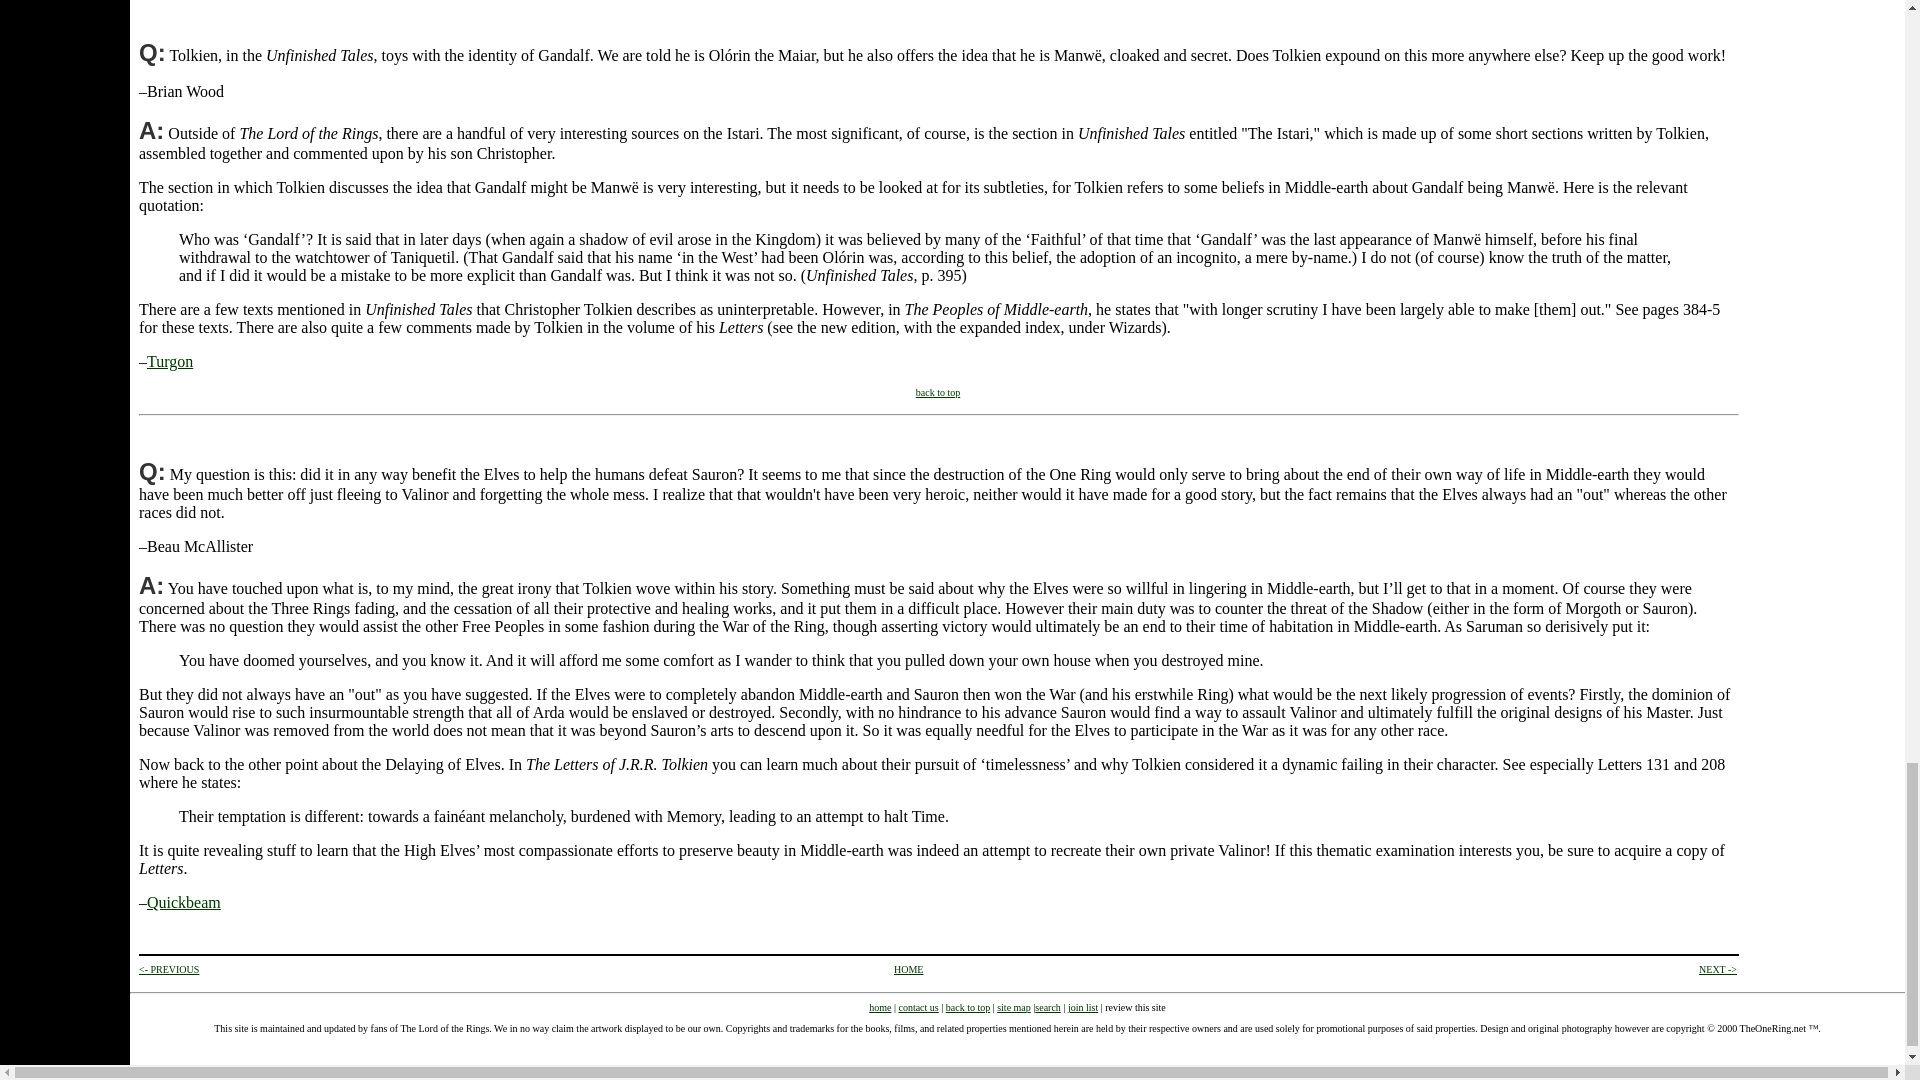  What do you see at coordinates (908, 970) in the screenshot?
I see `HOME` at bounding box center [908, 970].